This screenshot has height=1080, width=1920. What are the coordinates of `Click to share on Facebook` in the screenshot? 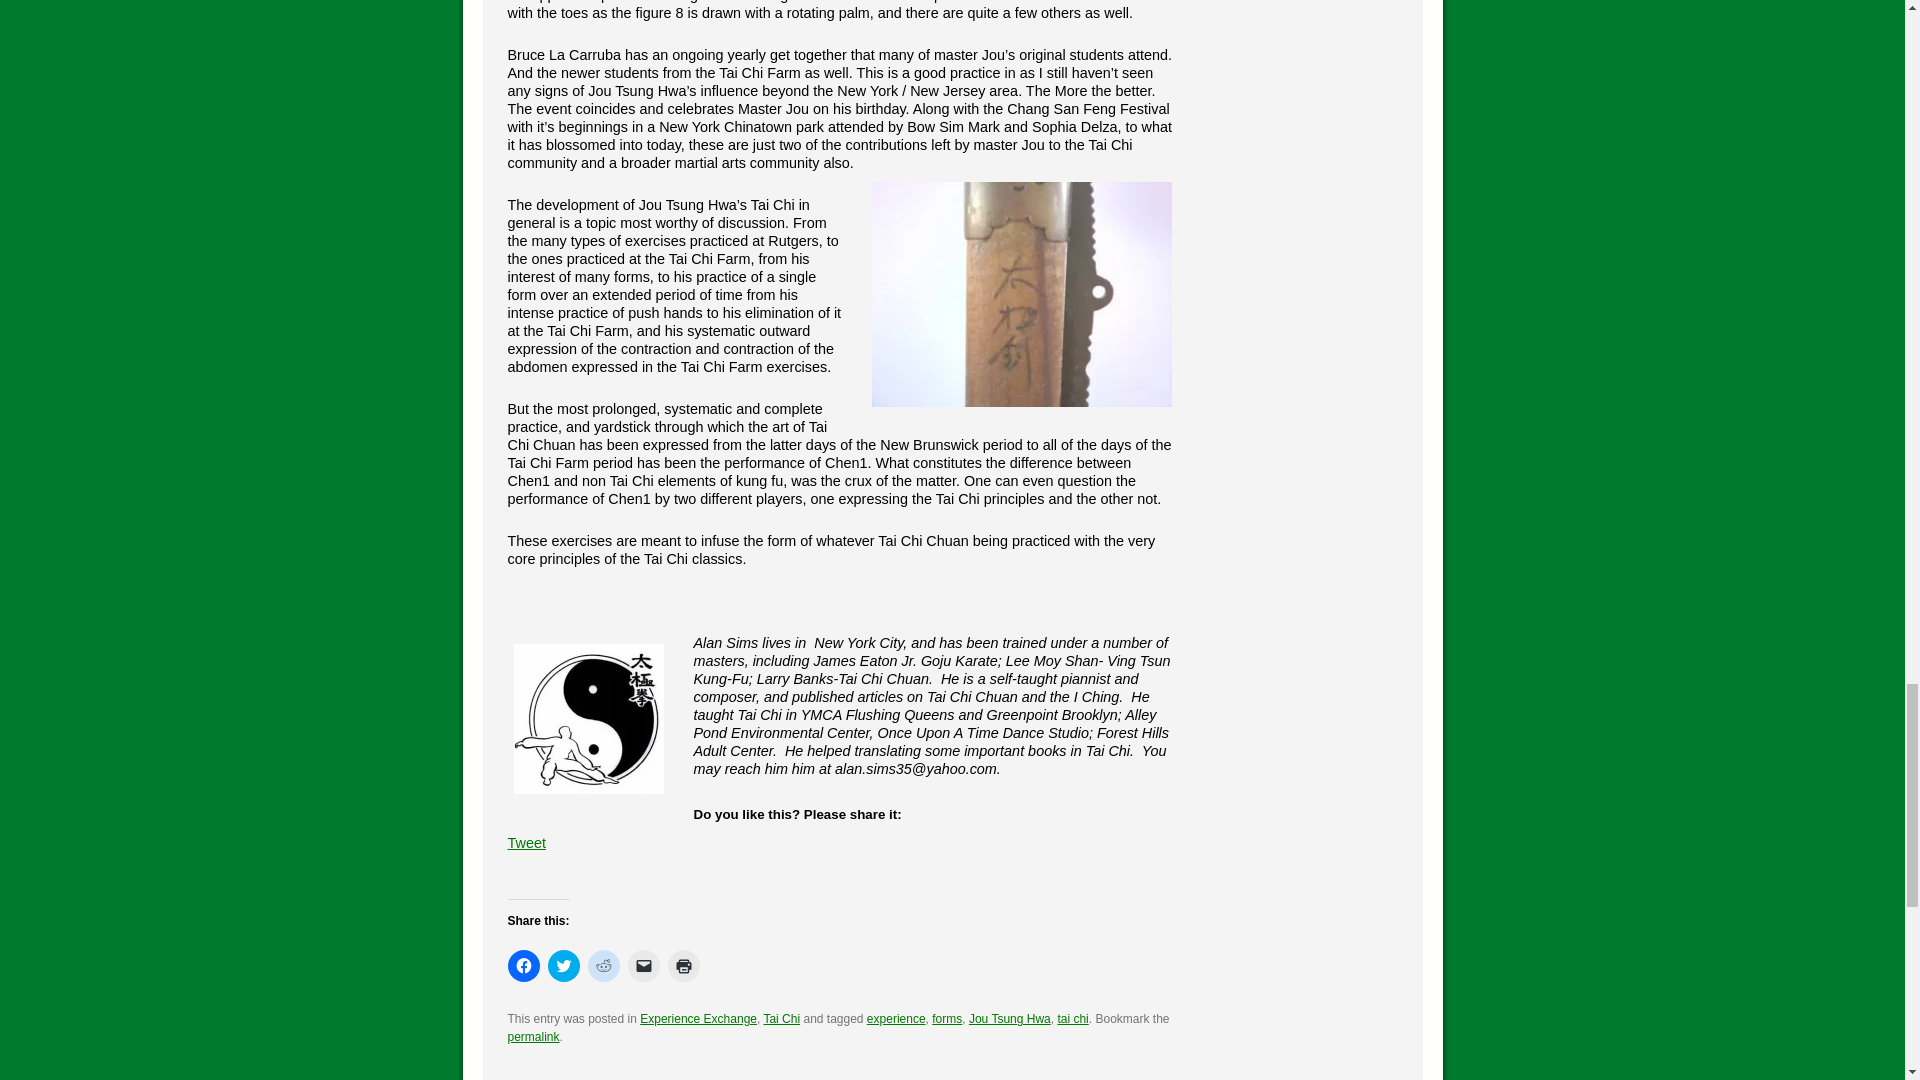 It's located at (524, 966).